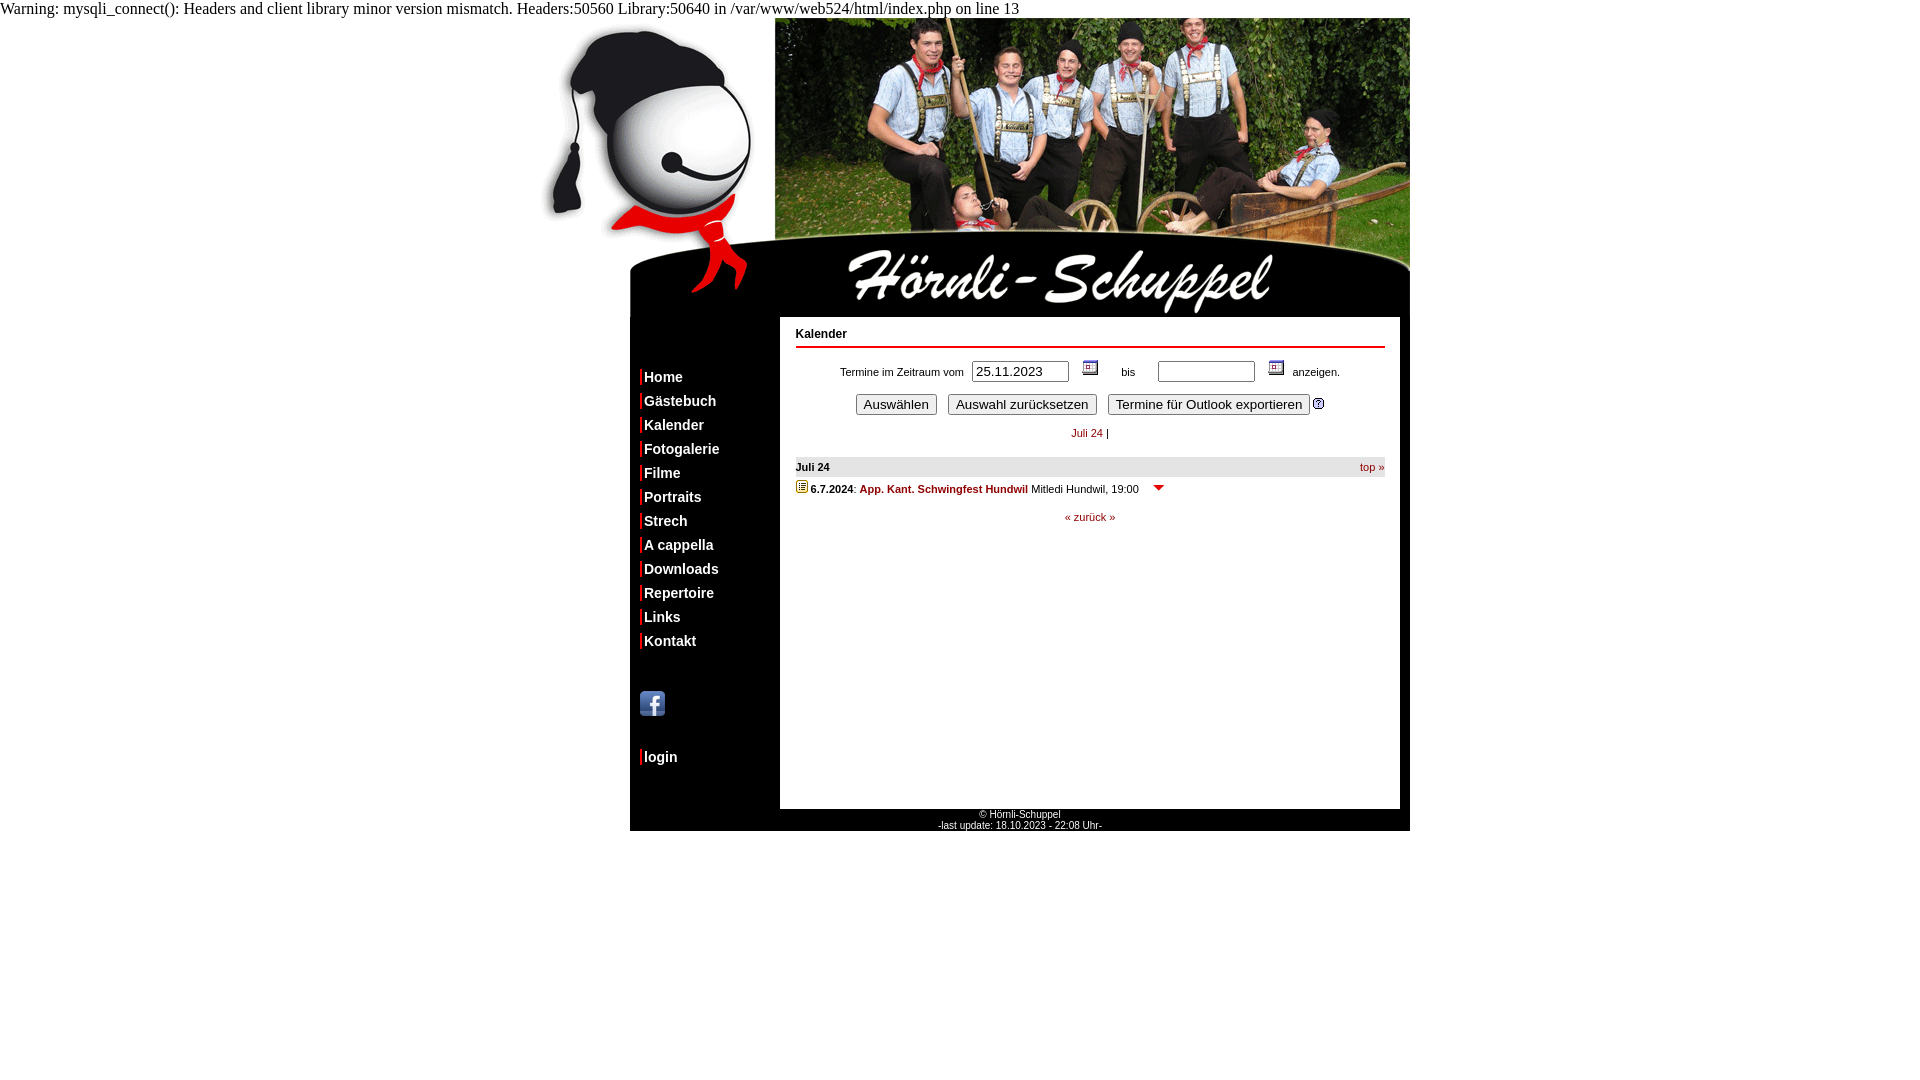 The width and height of the screenshot is (1920, 1080). I want to click on Kalender, so click(1271, 372).